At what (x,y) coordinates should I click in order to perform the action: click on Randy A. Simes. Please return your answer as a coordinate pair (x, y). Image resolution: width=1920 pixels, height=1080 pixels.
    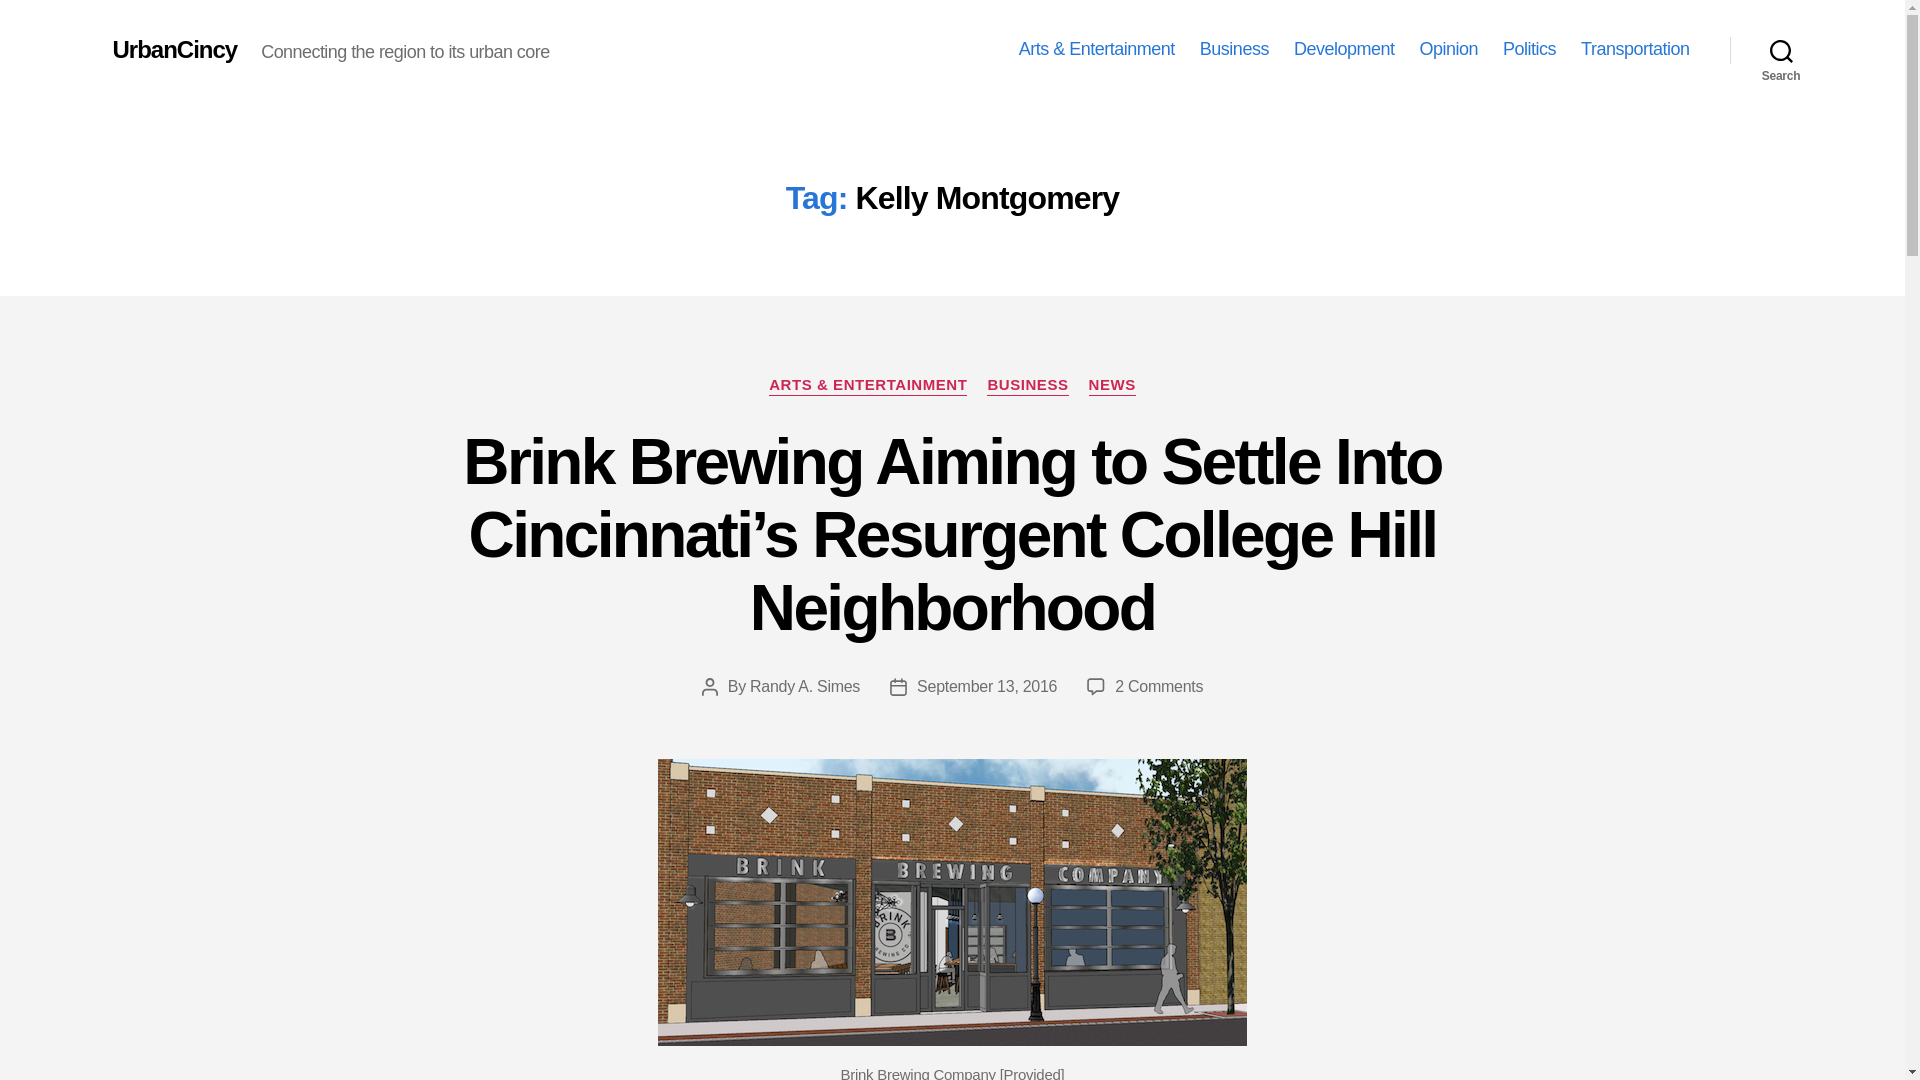
    Looking at the image, I should click on (805, 686).